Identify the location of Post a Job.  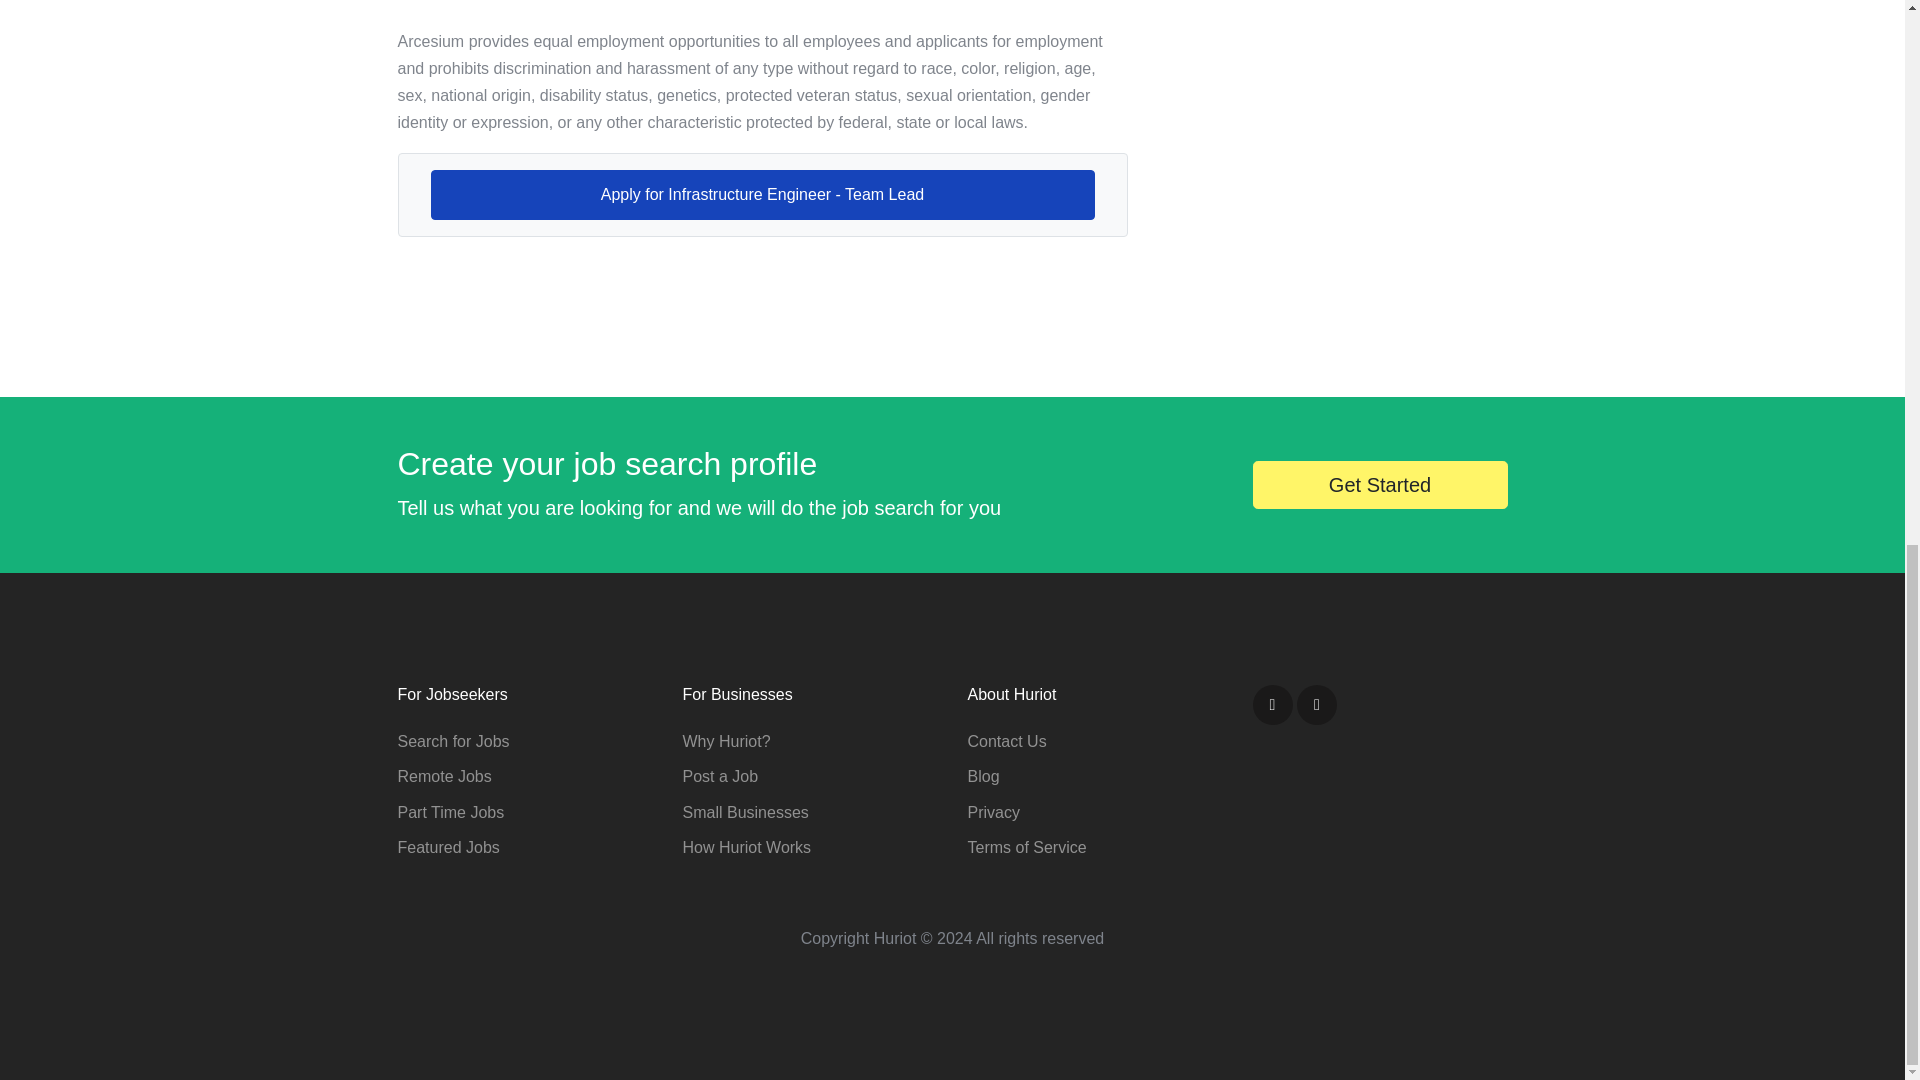
(720, 776).